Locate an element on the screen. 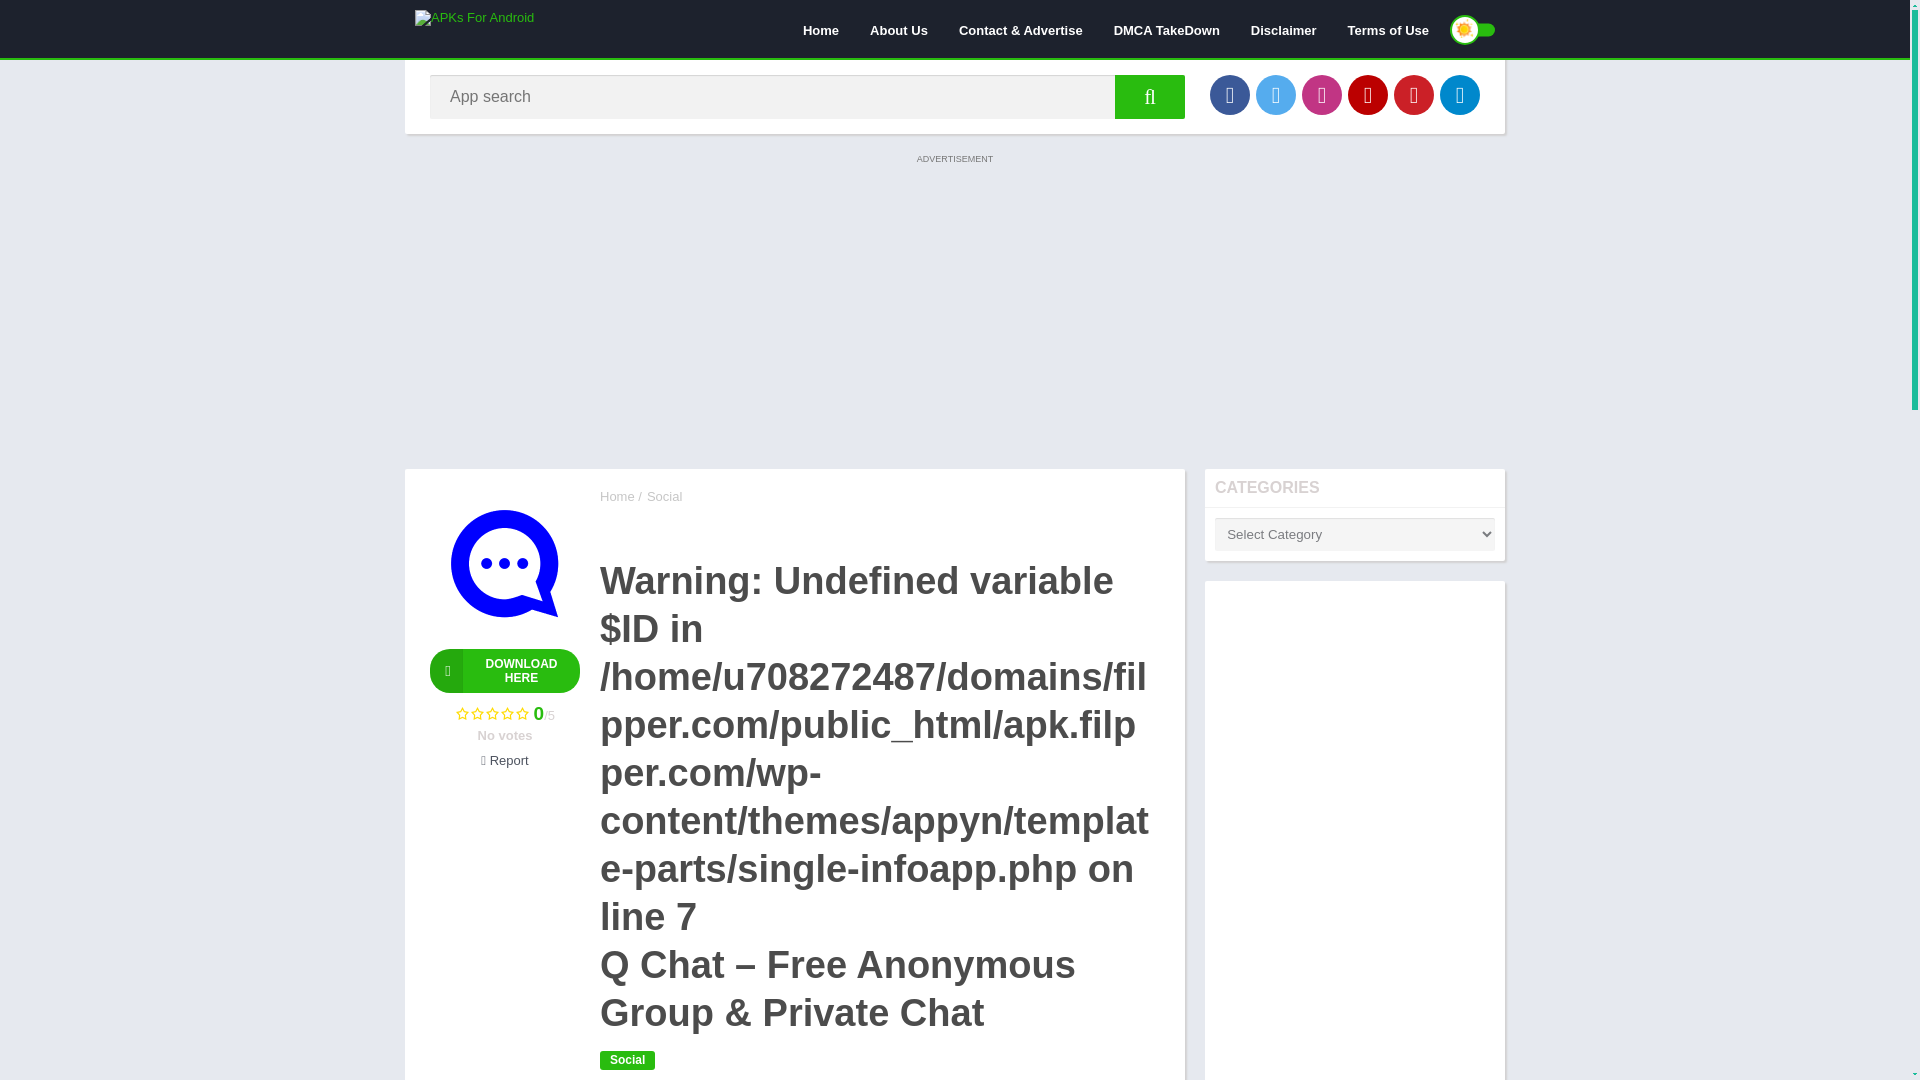 This screenshot has height=1080, width=1920. Disclaimer is located at coordinates (1284, 29).